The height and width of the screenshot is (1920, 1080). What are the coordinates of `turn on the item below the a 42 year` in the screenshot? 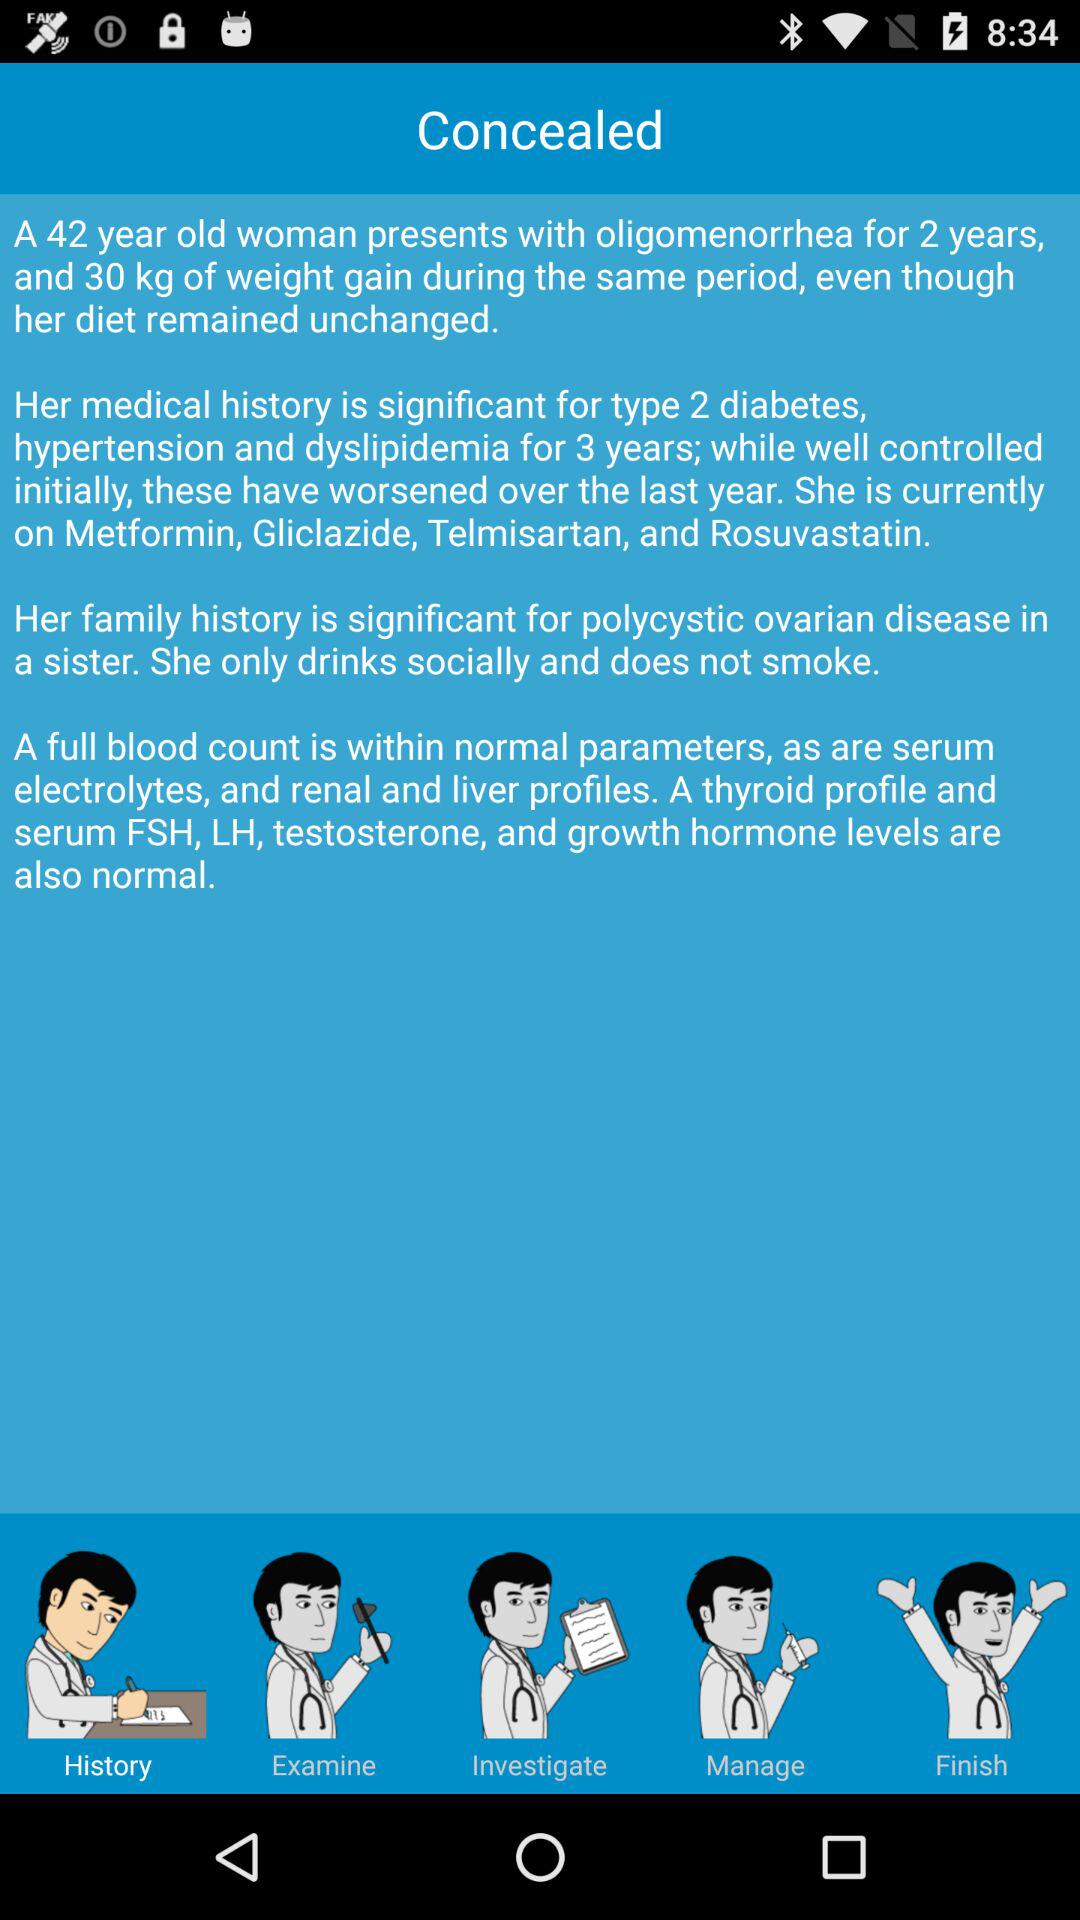 It's located at (972, 1653).